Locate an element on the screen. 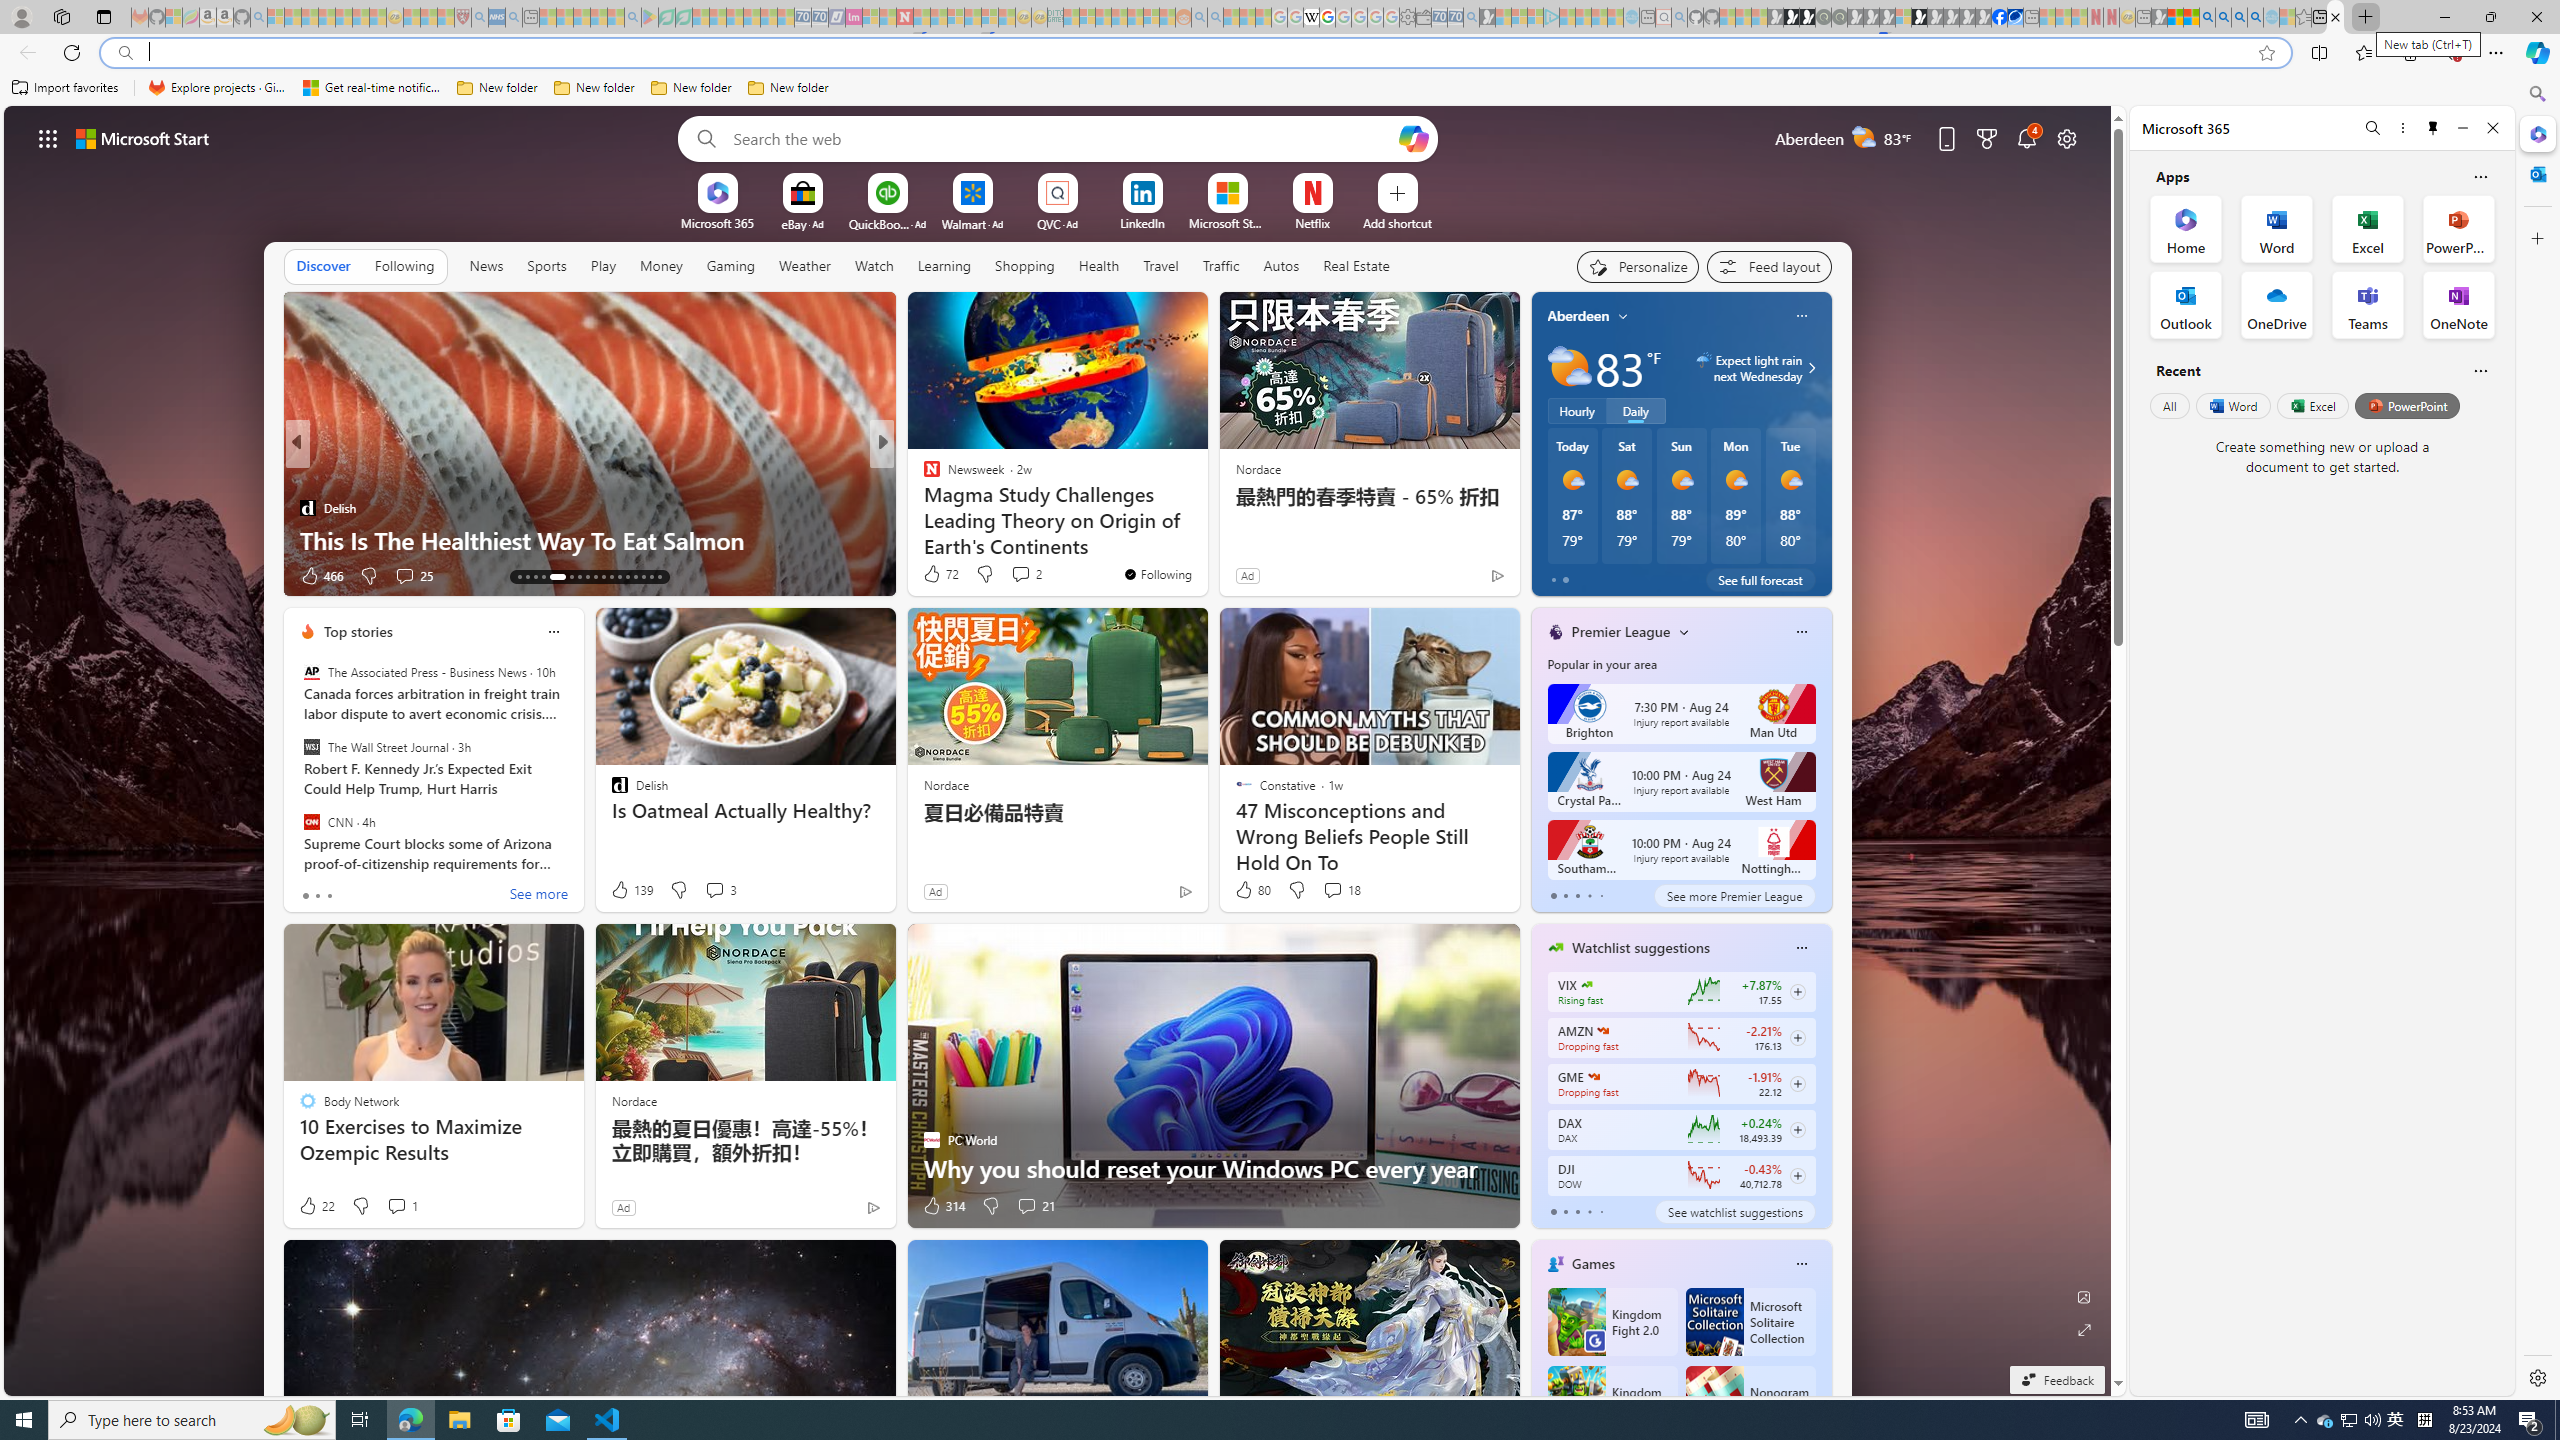 The image size is (2560, 1440). AutomationID: tab-29 is located at coordinates (659, 577).